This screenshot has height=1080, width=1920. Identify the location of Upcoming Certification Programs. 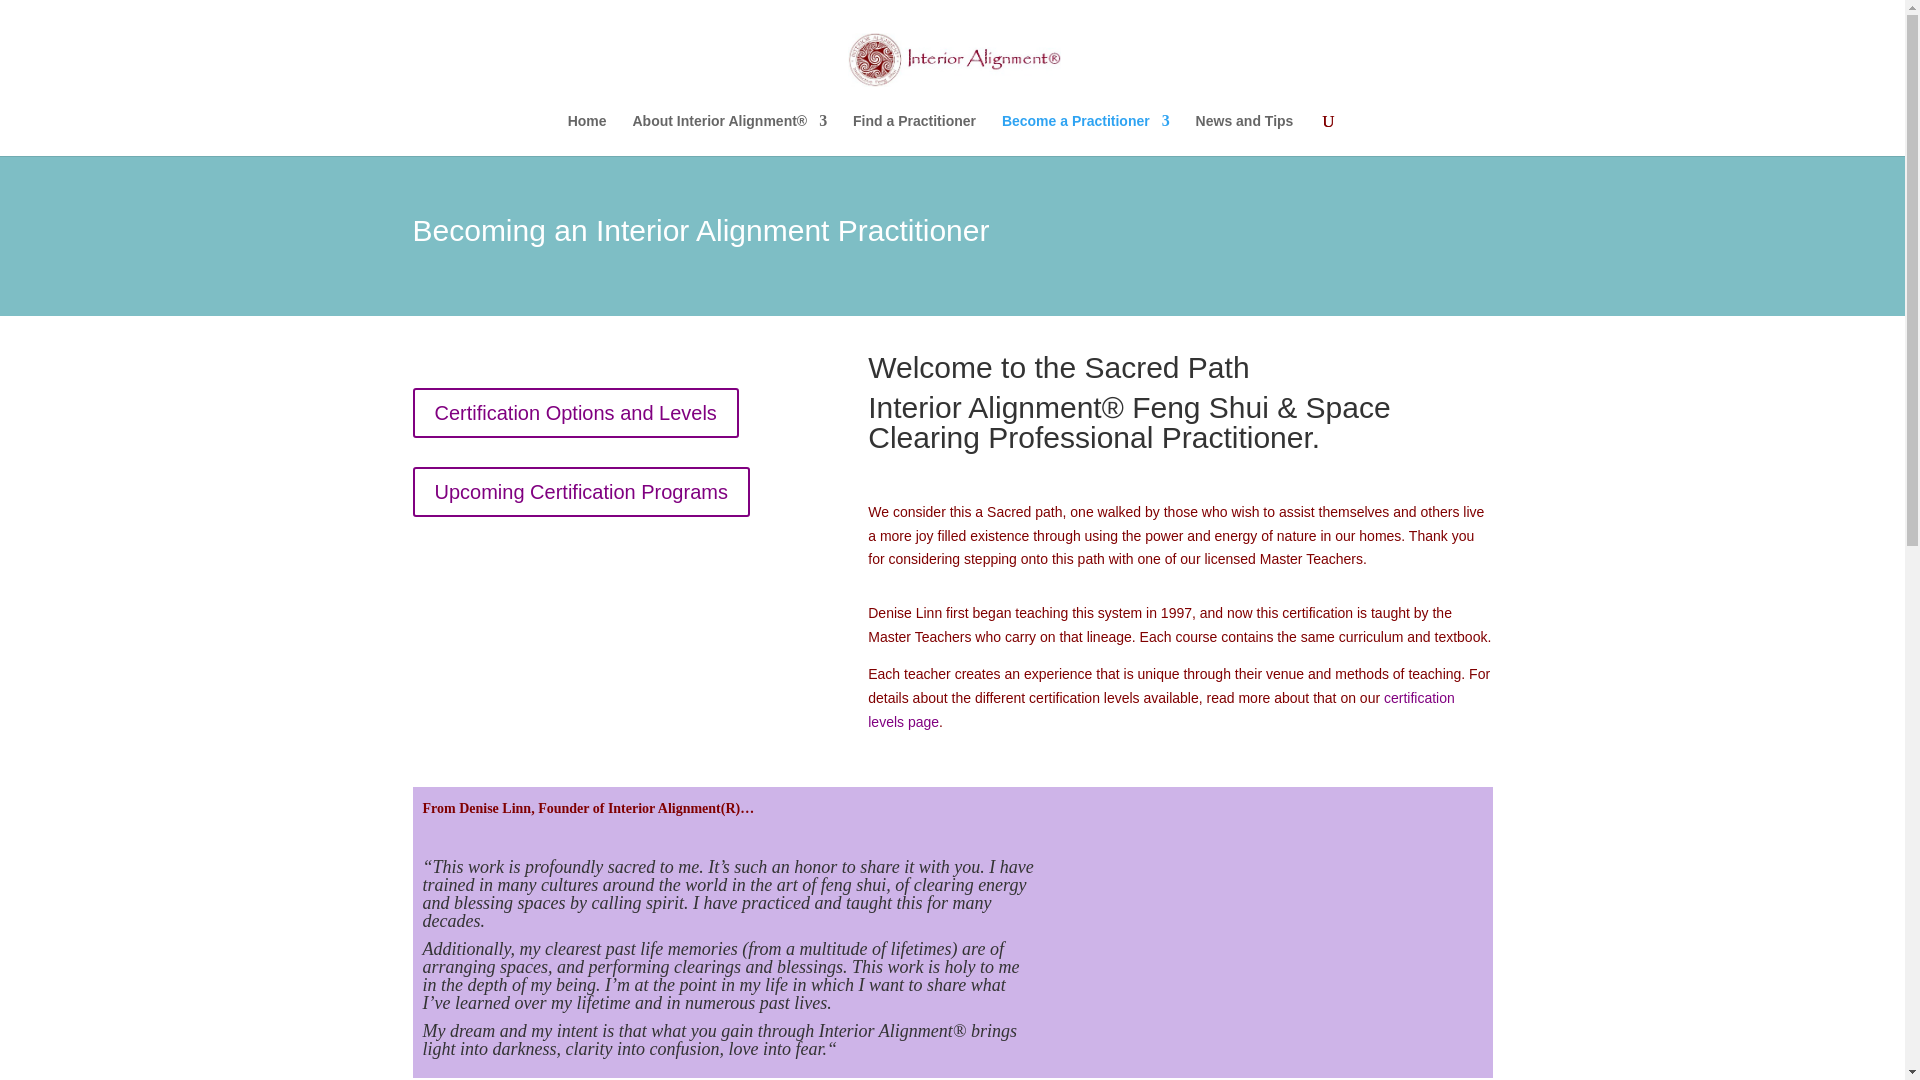
(580, 492).